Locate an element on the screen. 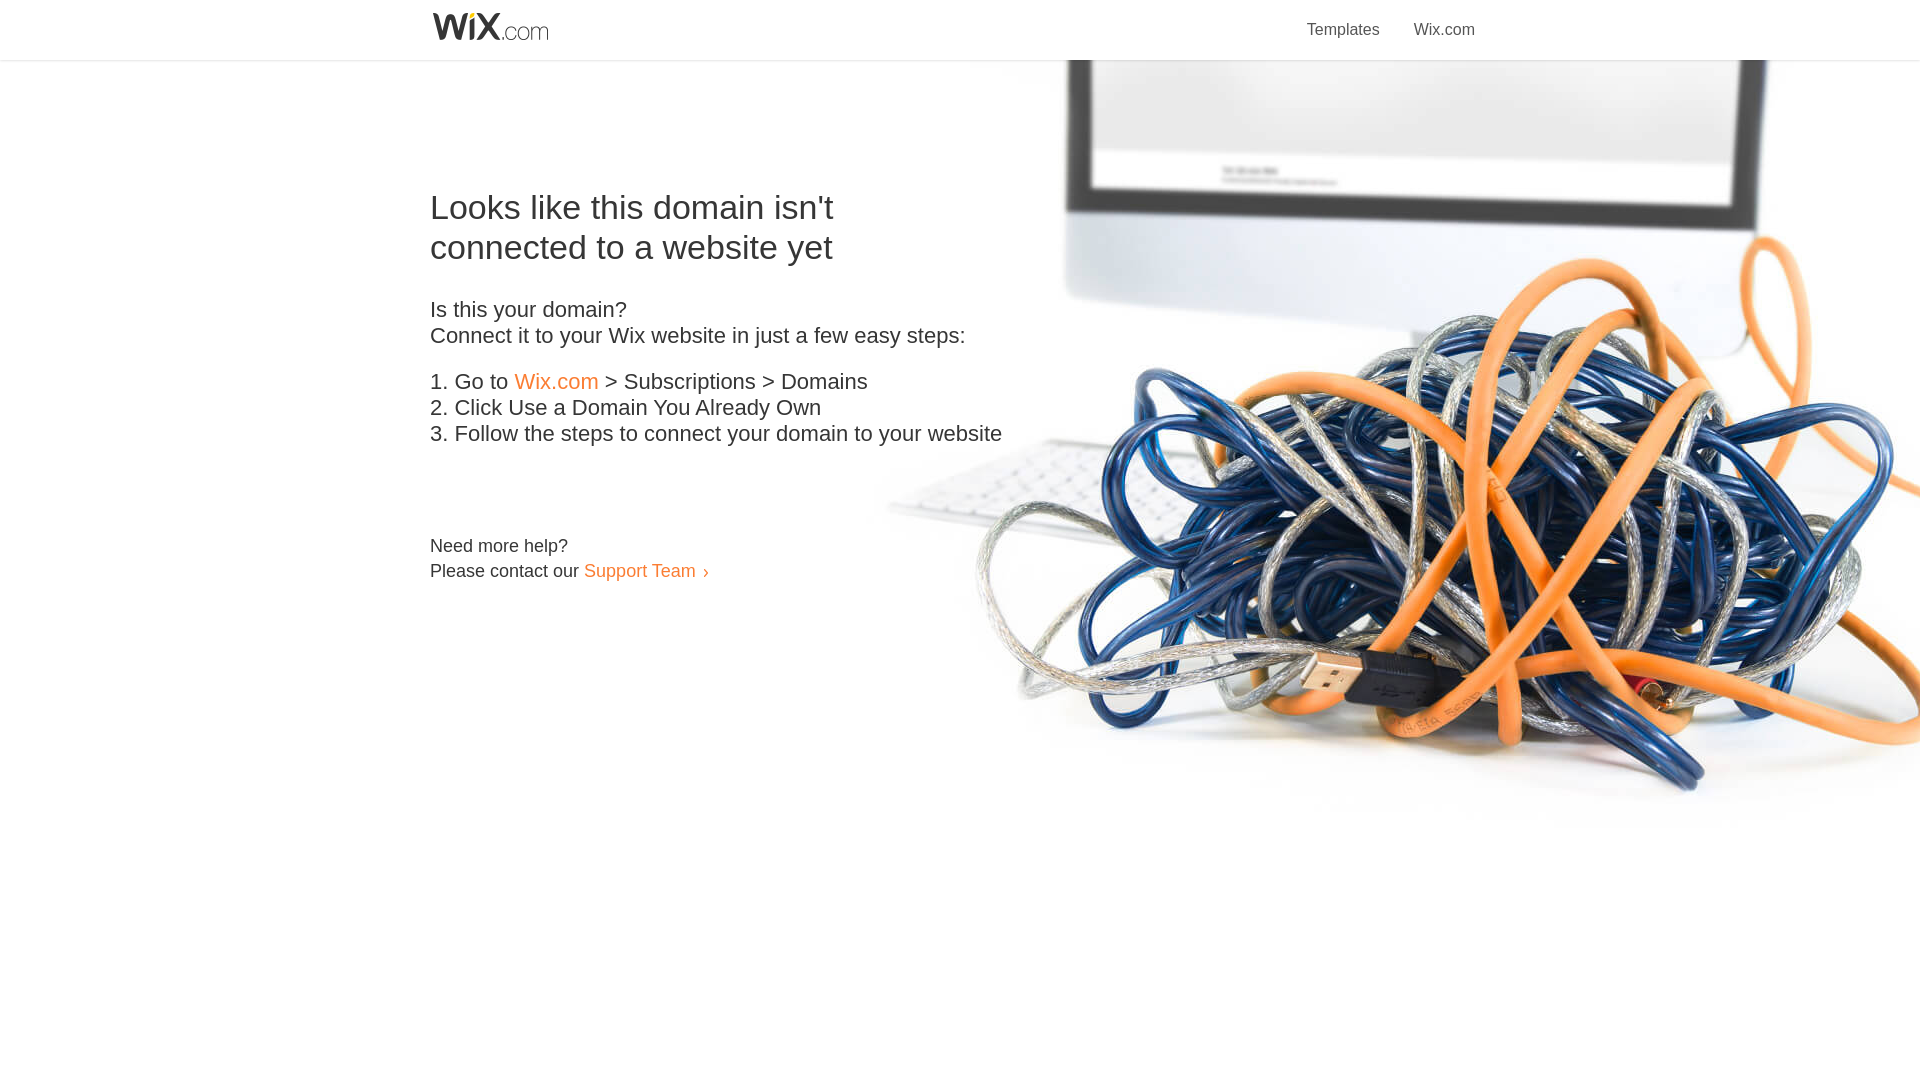 This screenshot has height=1080, width=1920. Wix.com is located at coordinates (1444, 18).